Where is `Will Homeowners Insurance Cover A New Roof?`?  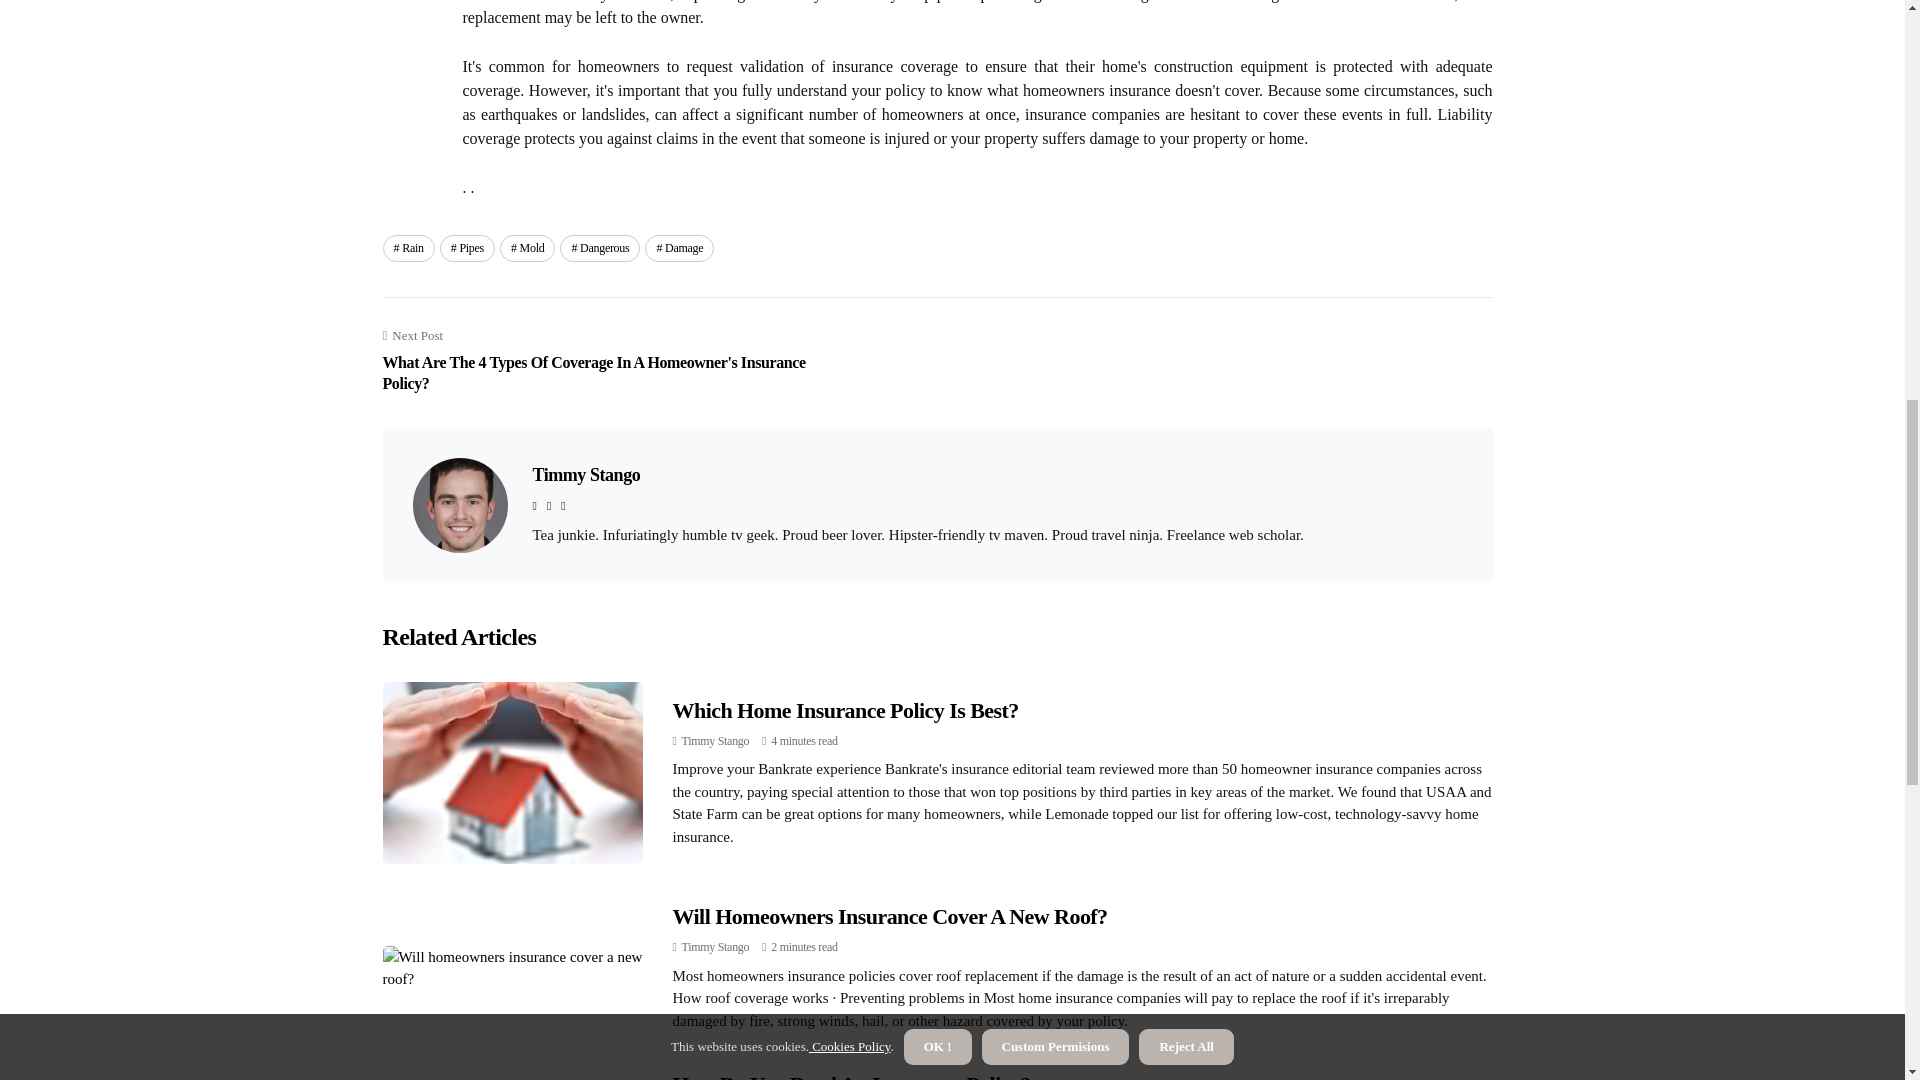
Will Homeowners Insurance Cover A New Roof? is located at coordinates (890, 916).